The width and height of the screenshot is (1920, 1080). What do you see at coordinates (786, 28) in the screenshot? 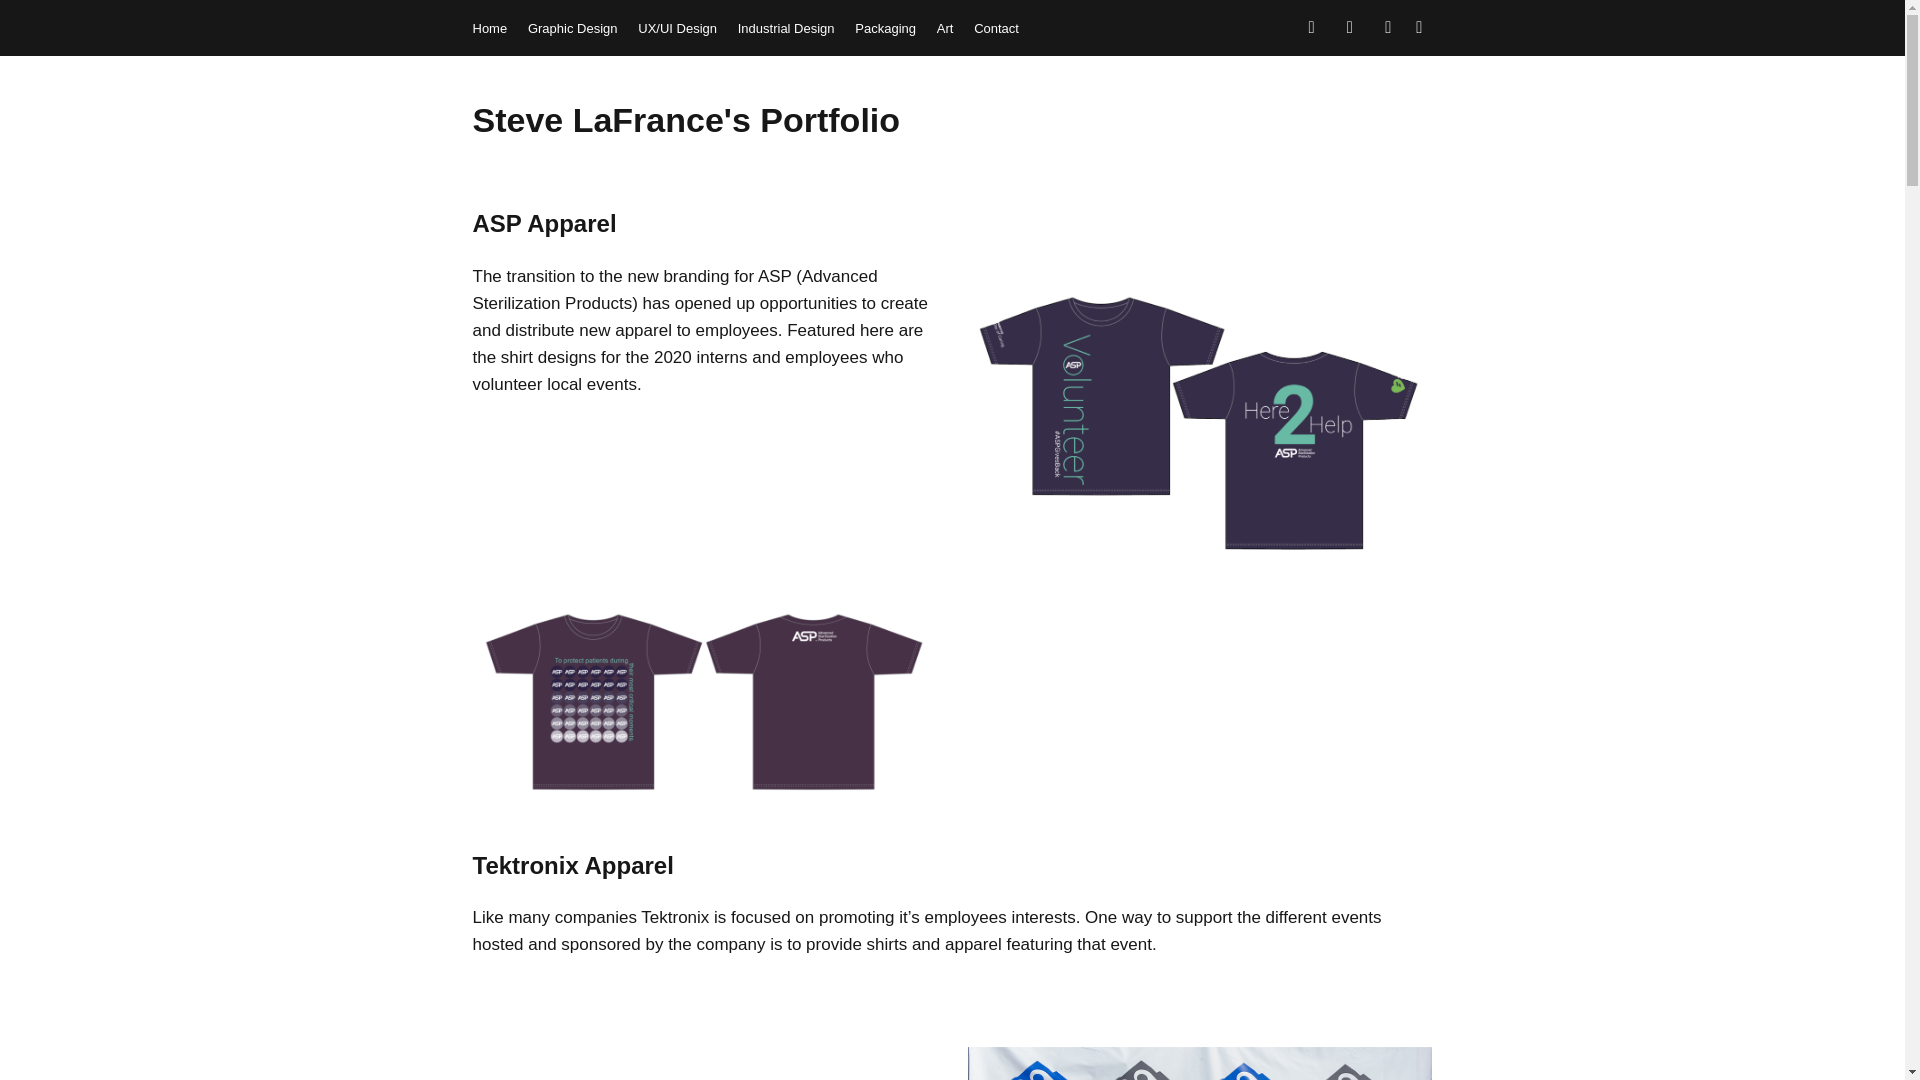
I see `Industrial Design` at bounding box center [786, 28].